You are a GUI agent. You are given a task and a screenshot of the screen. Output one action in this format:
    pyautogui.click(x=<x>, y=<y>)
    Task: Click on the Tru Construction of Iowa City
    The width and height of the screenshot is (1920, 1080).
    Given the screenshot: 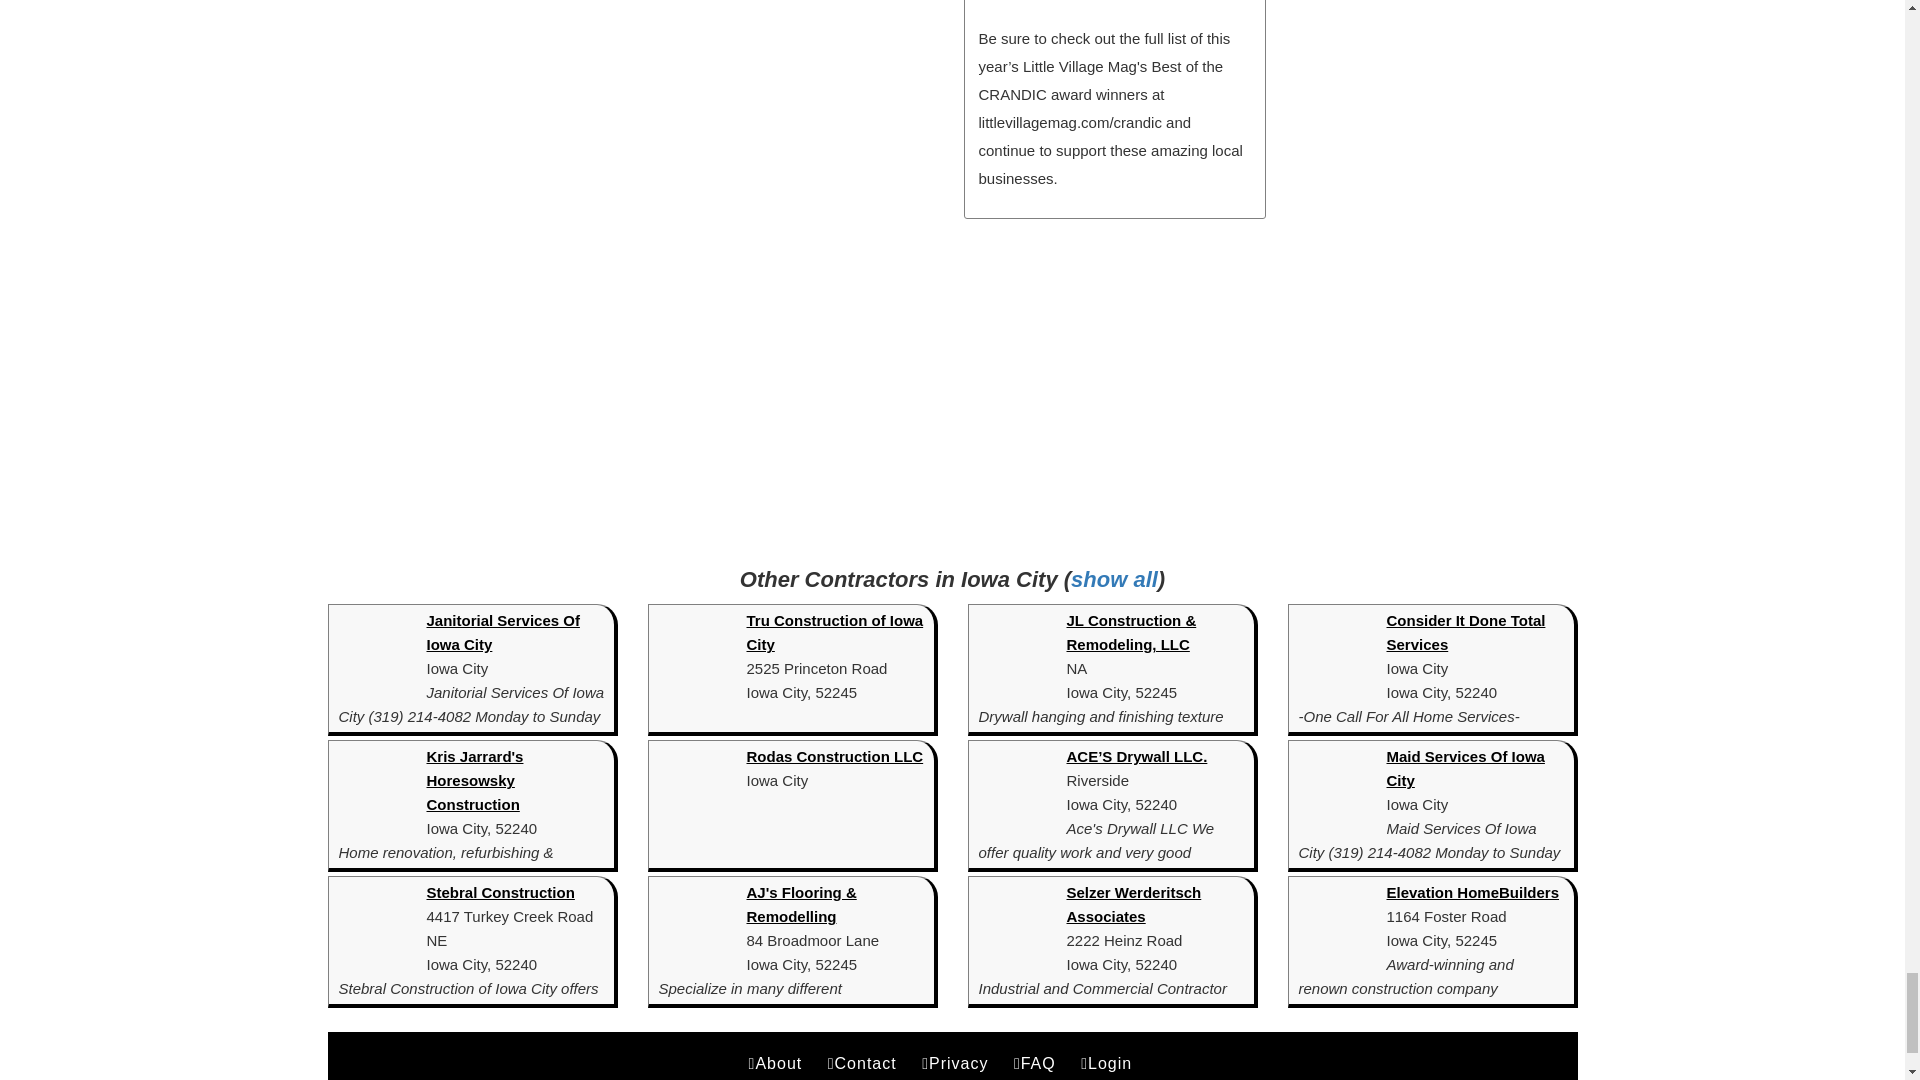 What is the action you would take?
    pyautogui.click(x=834, y=632)
    